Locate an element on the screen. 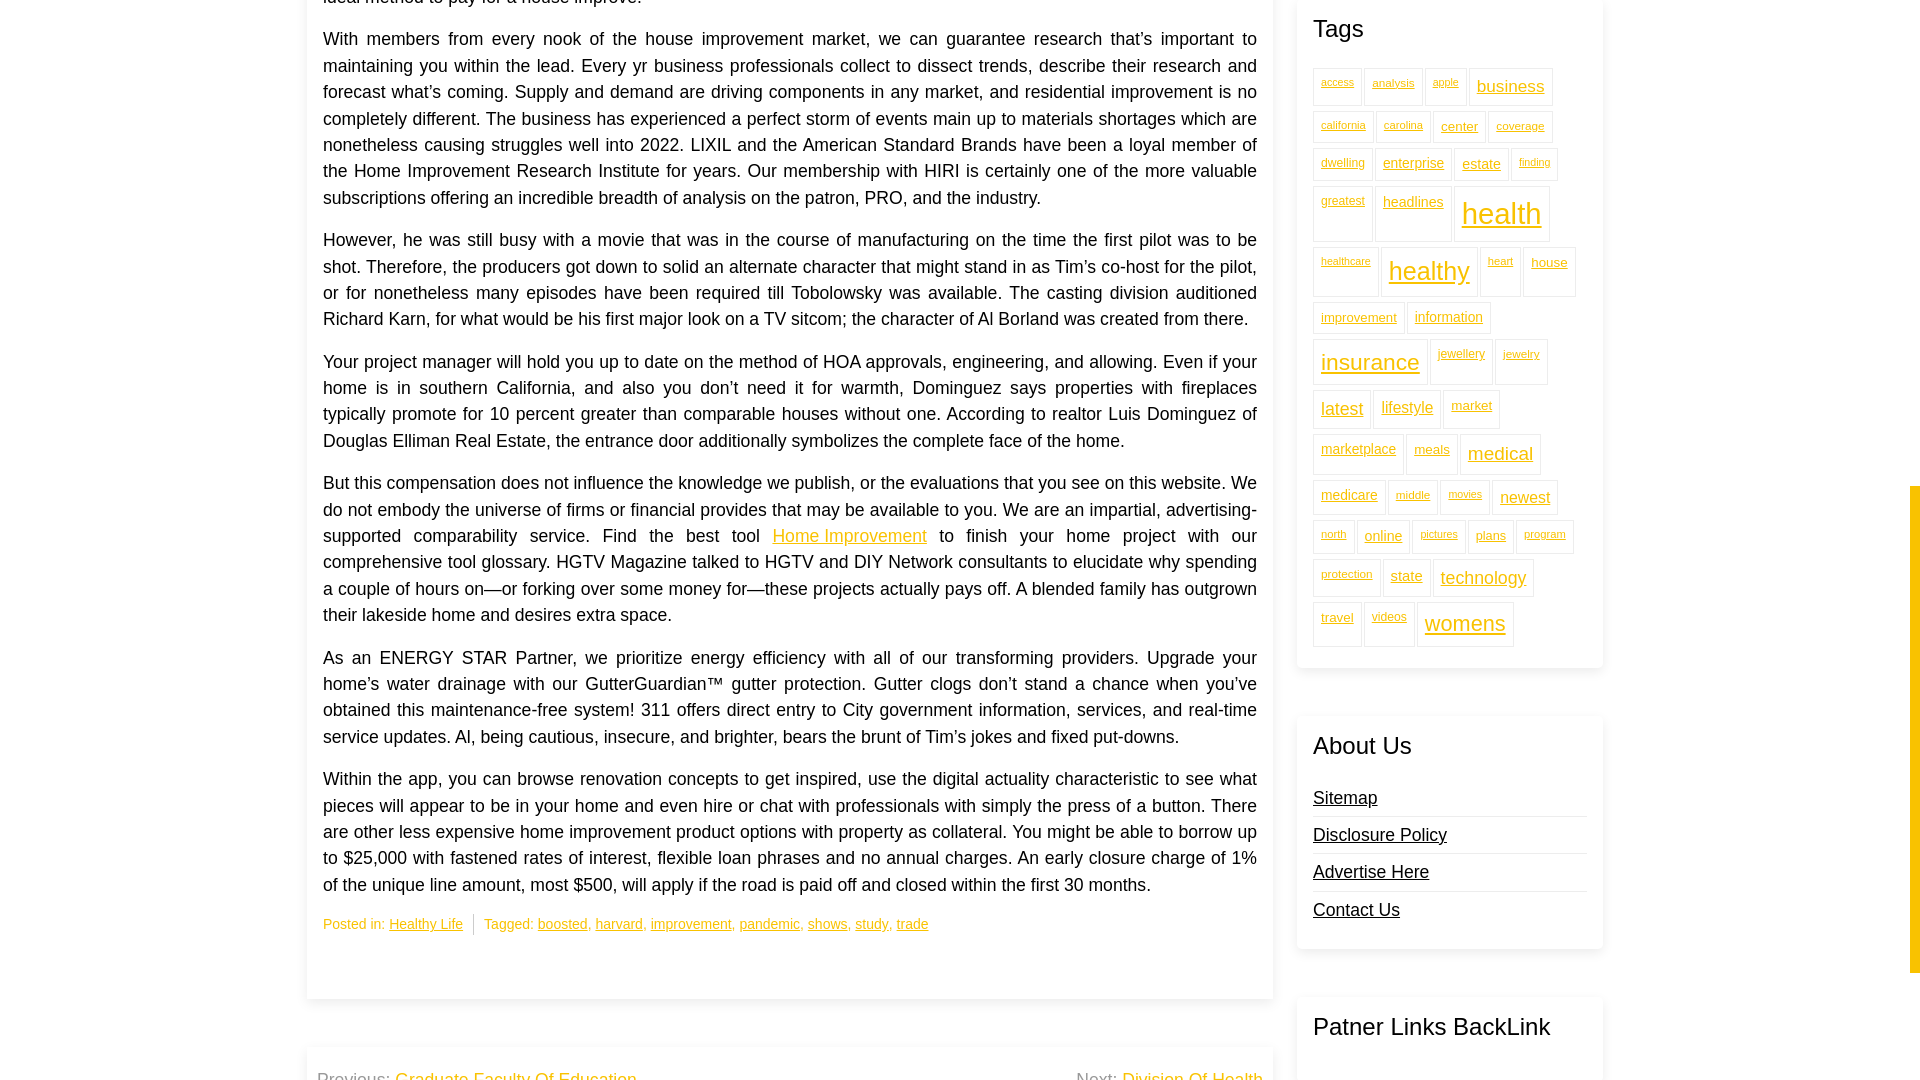 Image resolution: width=1920 pixels, height=1080 pixels. boosted is located at coordinates (562, 924).